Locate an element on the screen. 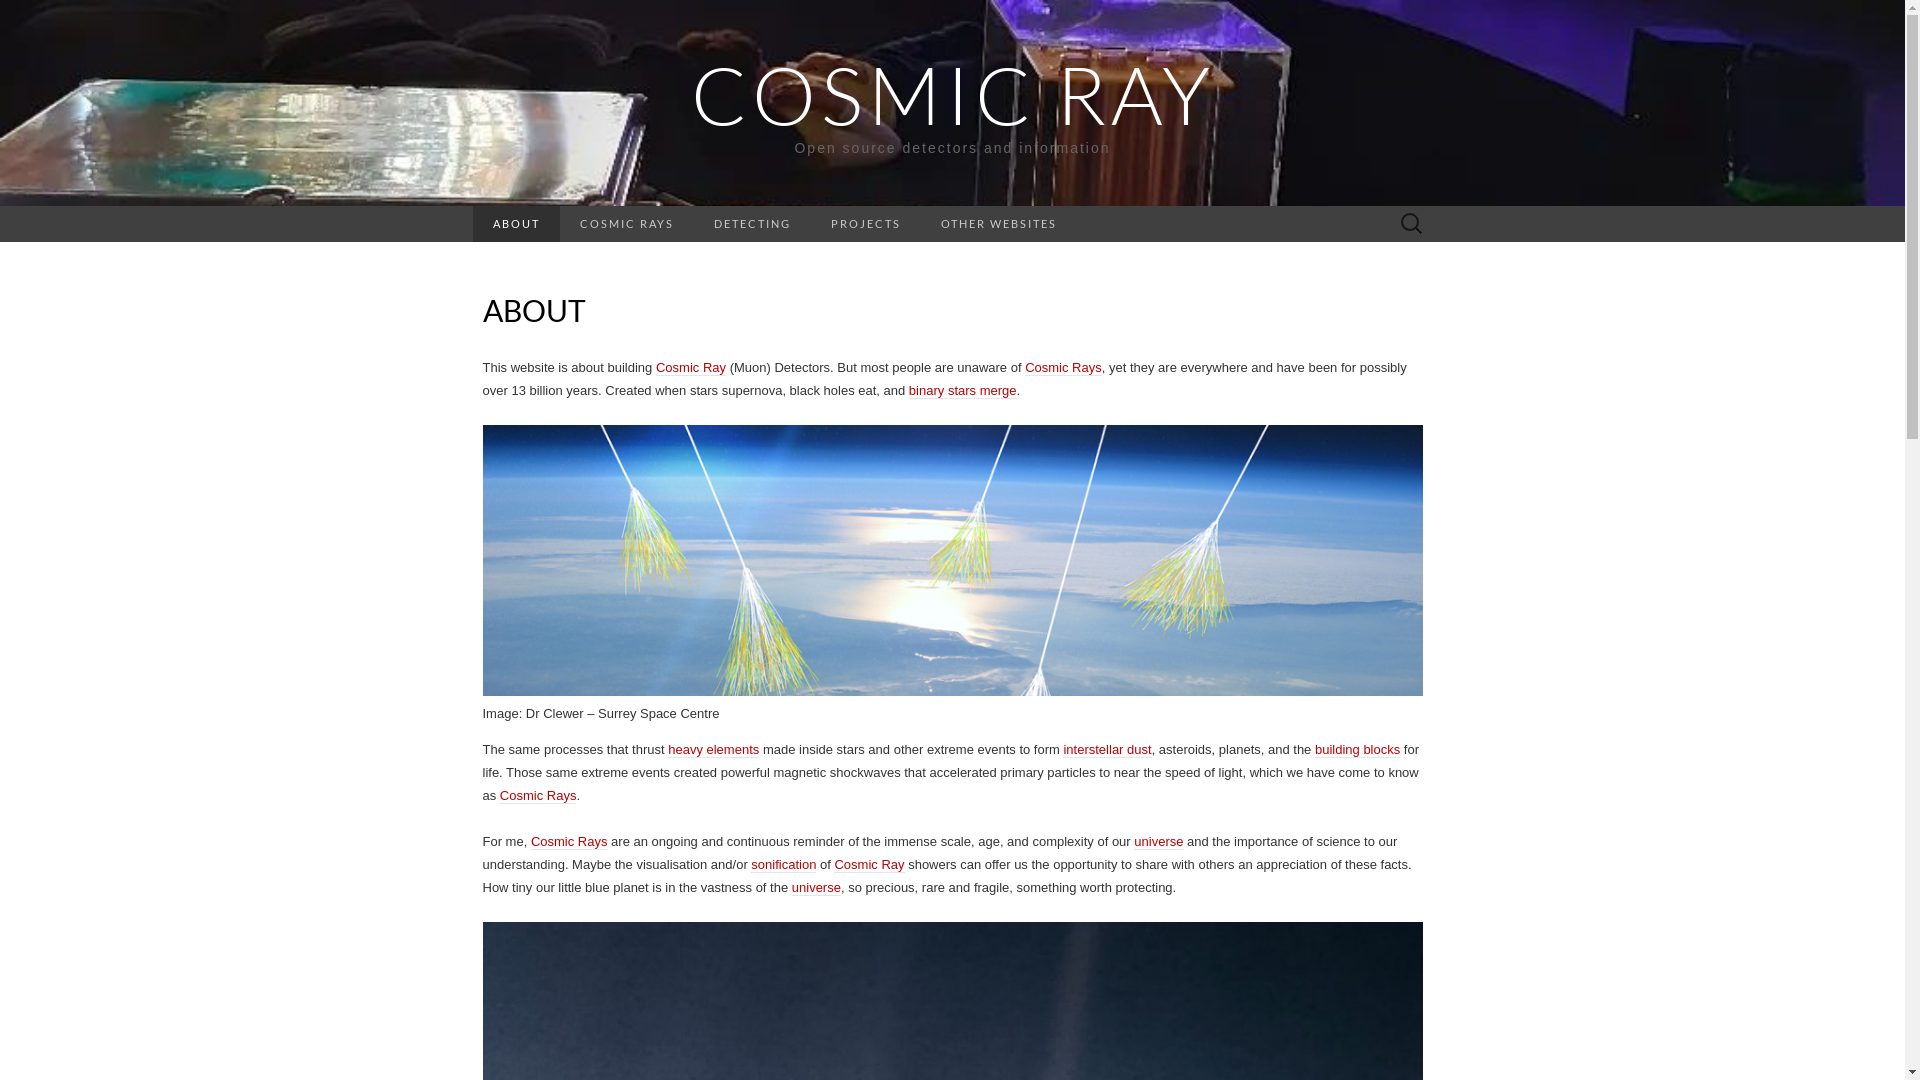 The image size is (1920, 1080). Cosmic Ray is located at coordinates (869, 865).